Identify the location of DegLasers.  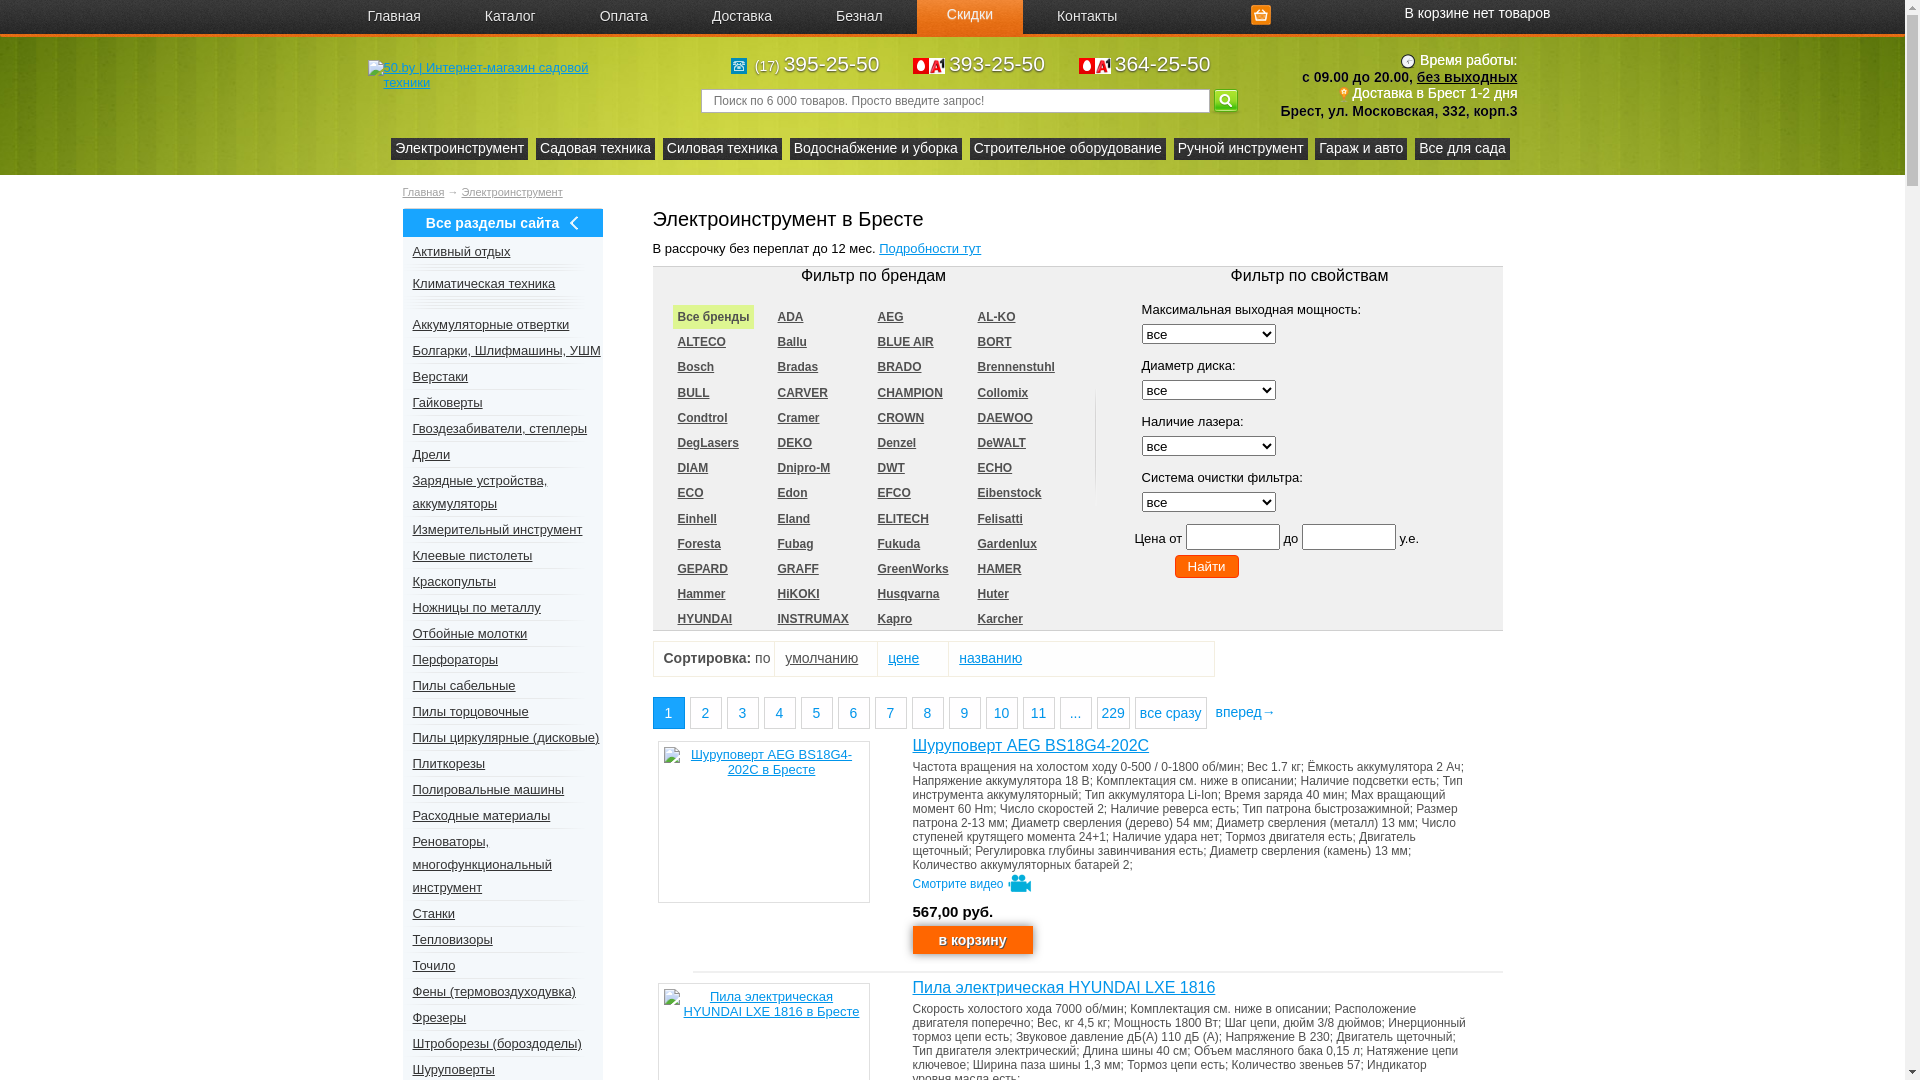
(708, 443).